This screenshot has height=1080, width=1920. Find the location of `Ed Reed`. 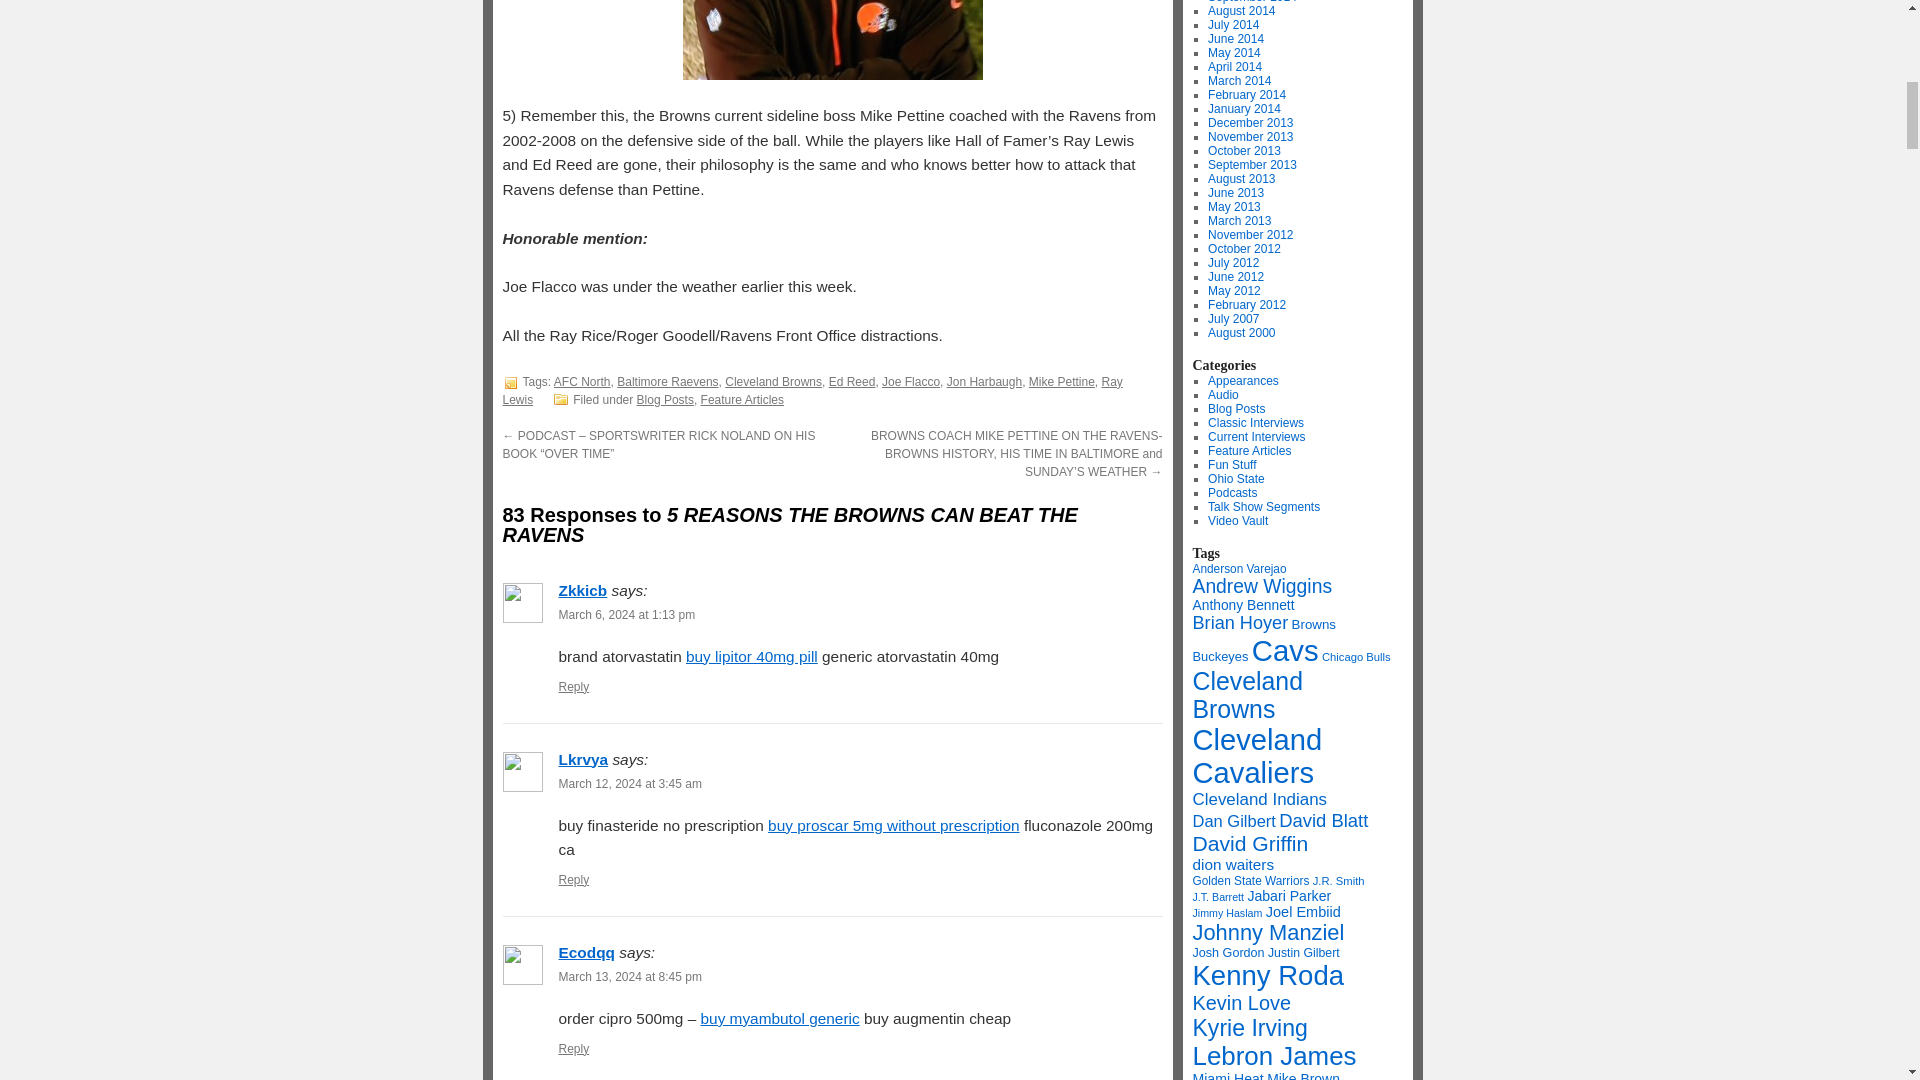

Ed Reed is located at coordinates (852, 381).